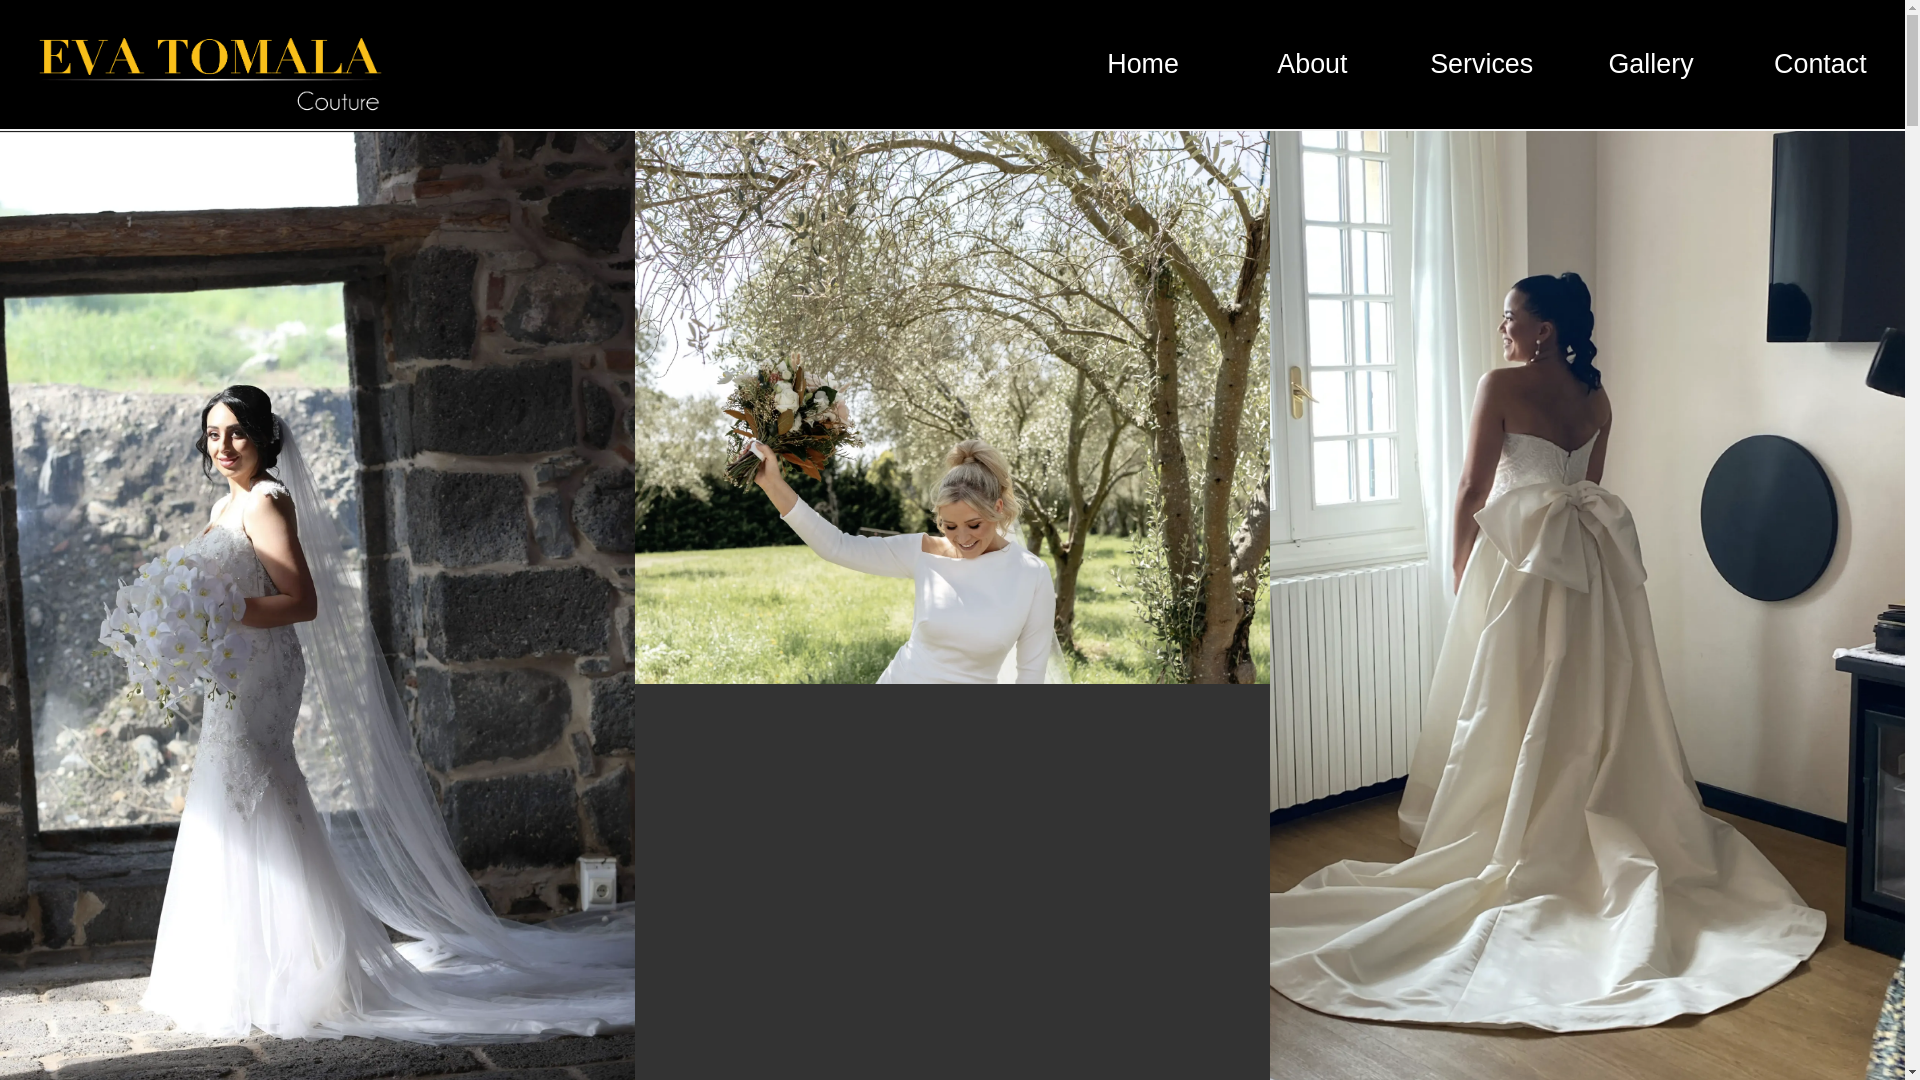  What do you see at coordinates (1312, 64) in the screenshot?
I see `About` at bounding box center [1312, 64].